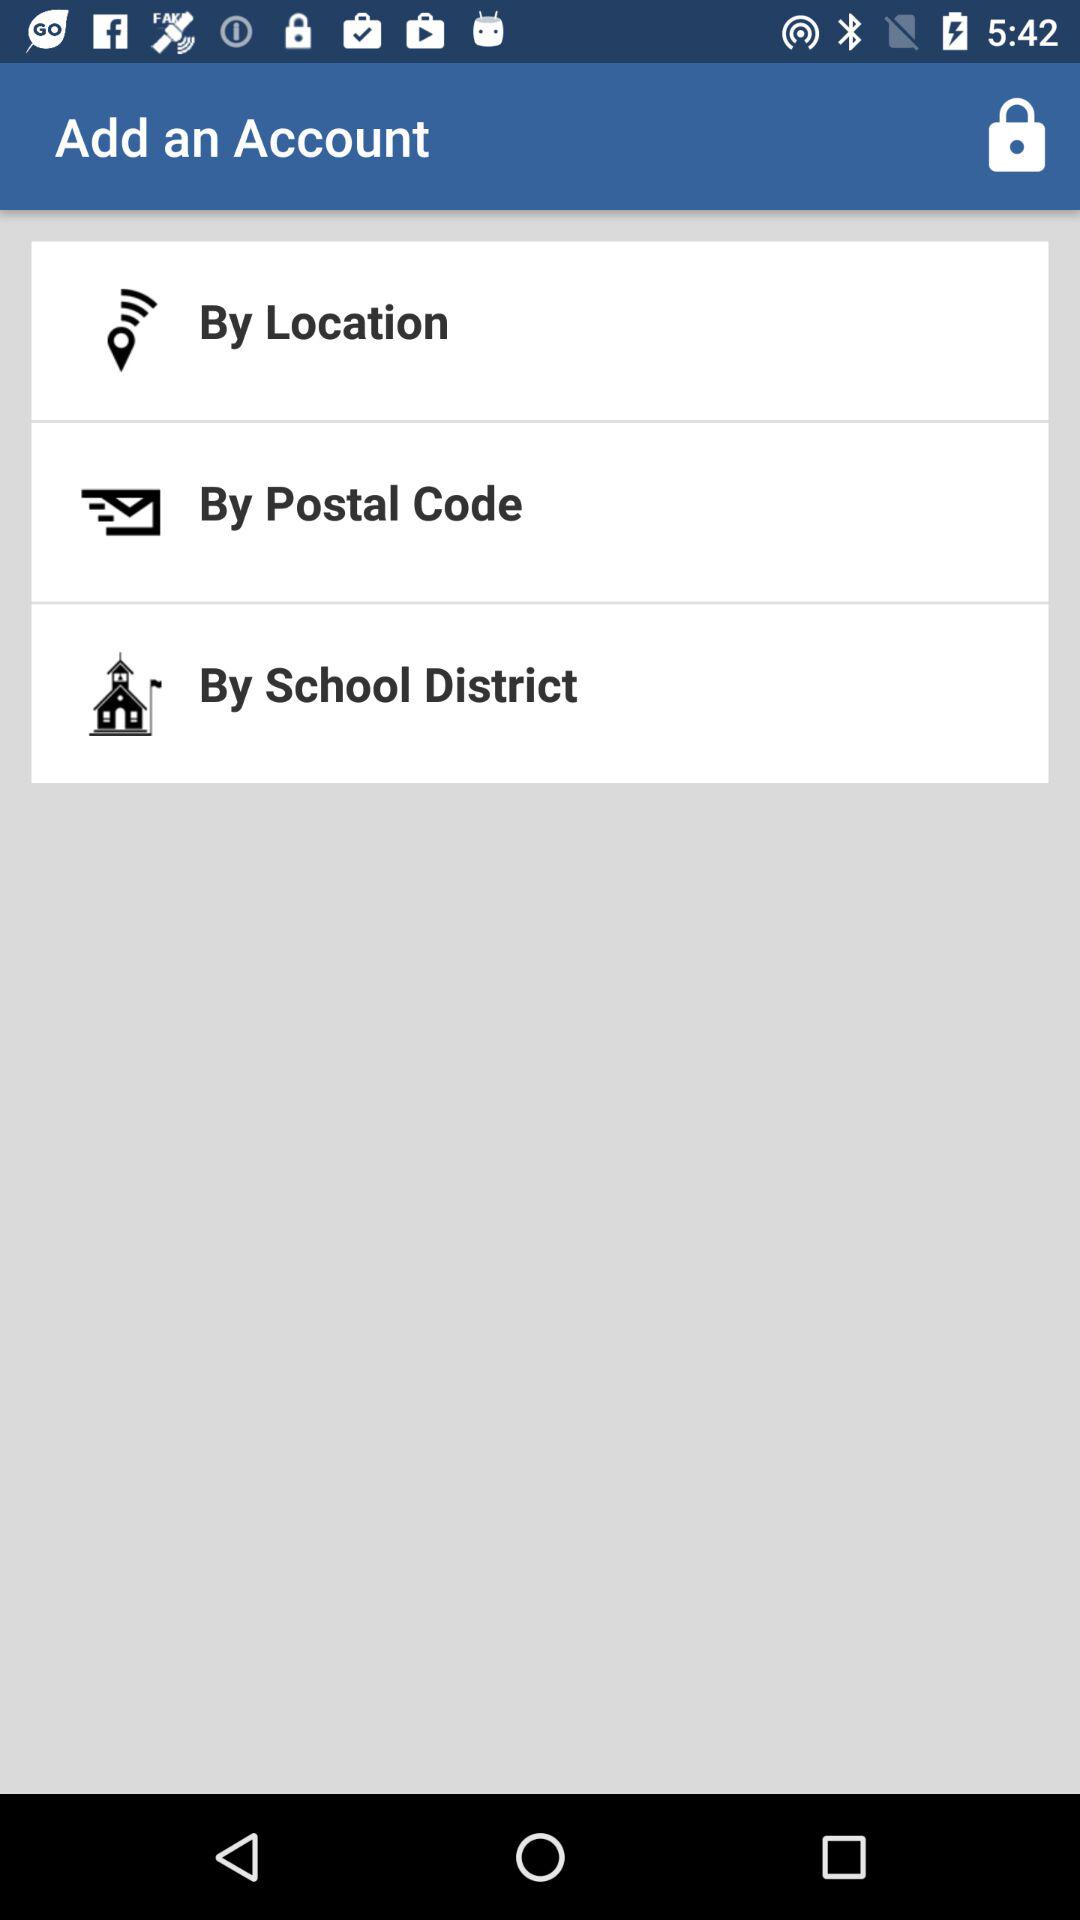 This screenshot has width=1080, height=1920. Describe the element at coordinates (540, 693) in the screenshot. I see `open by school district at the center` at that location.